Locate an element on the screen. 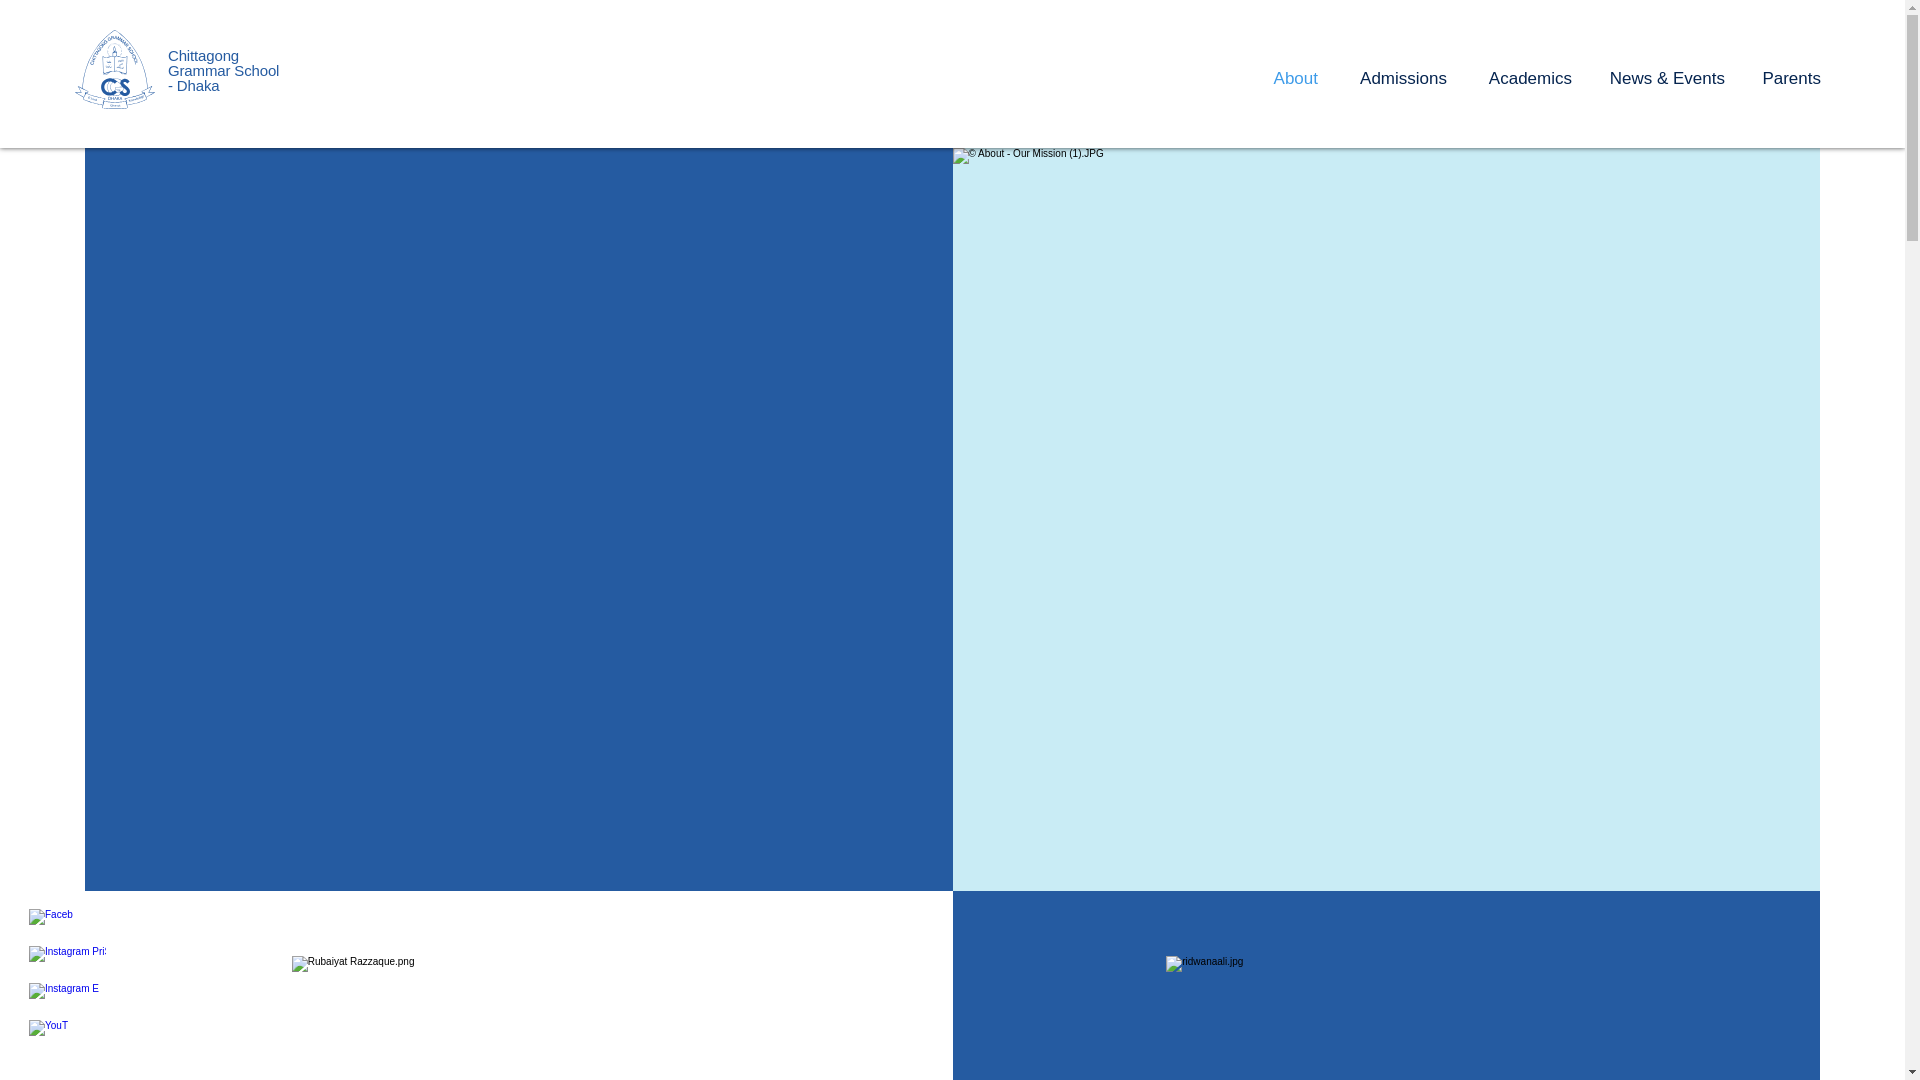  Parents is located at coordinates (1787, 78).